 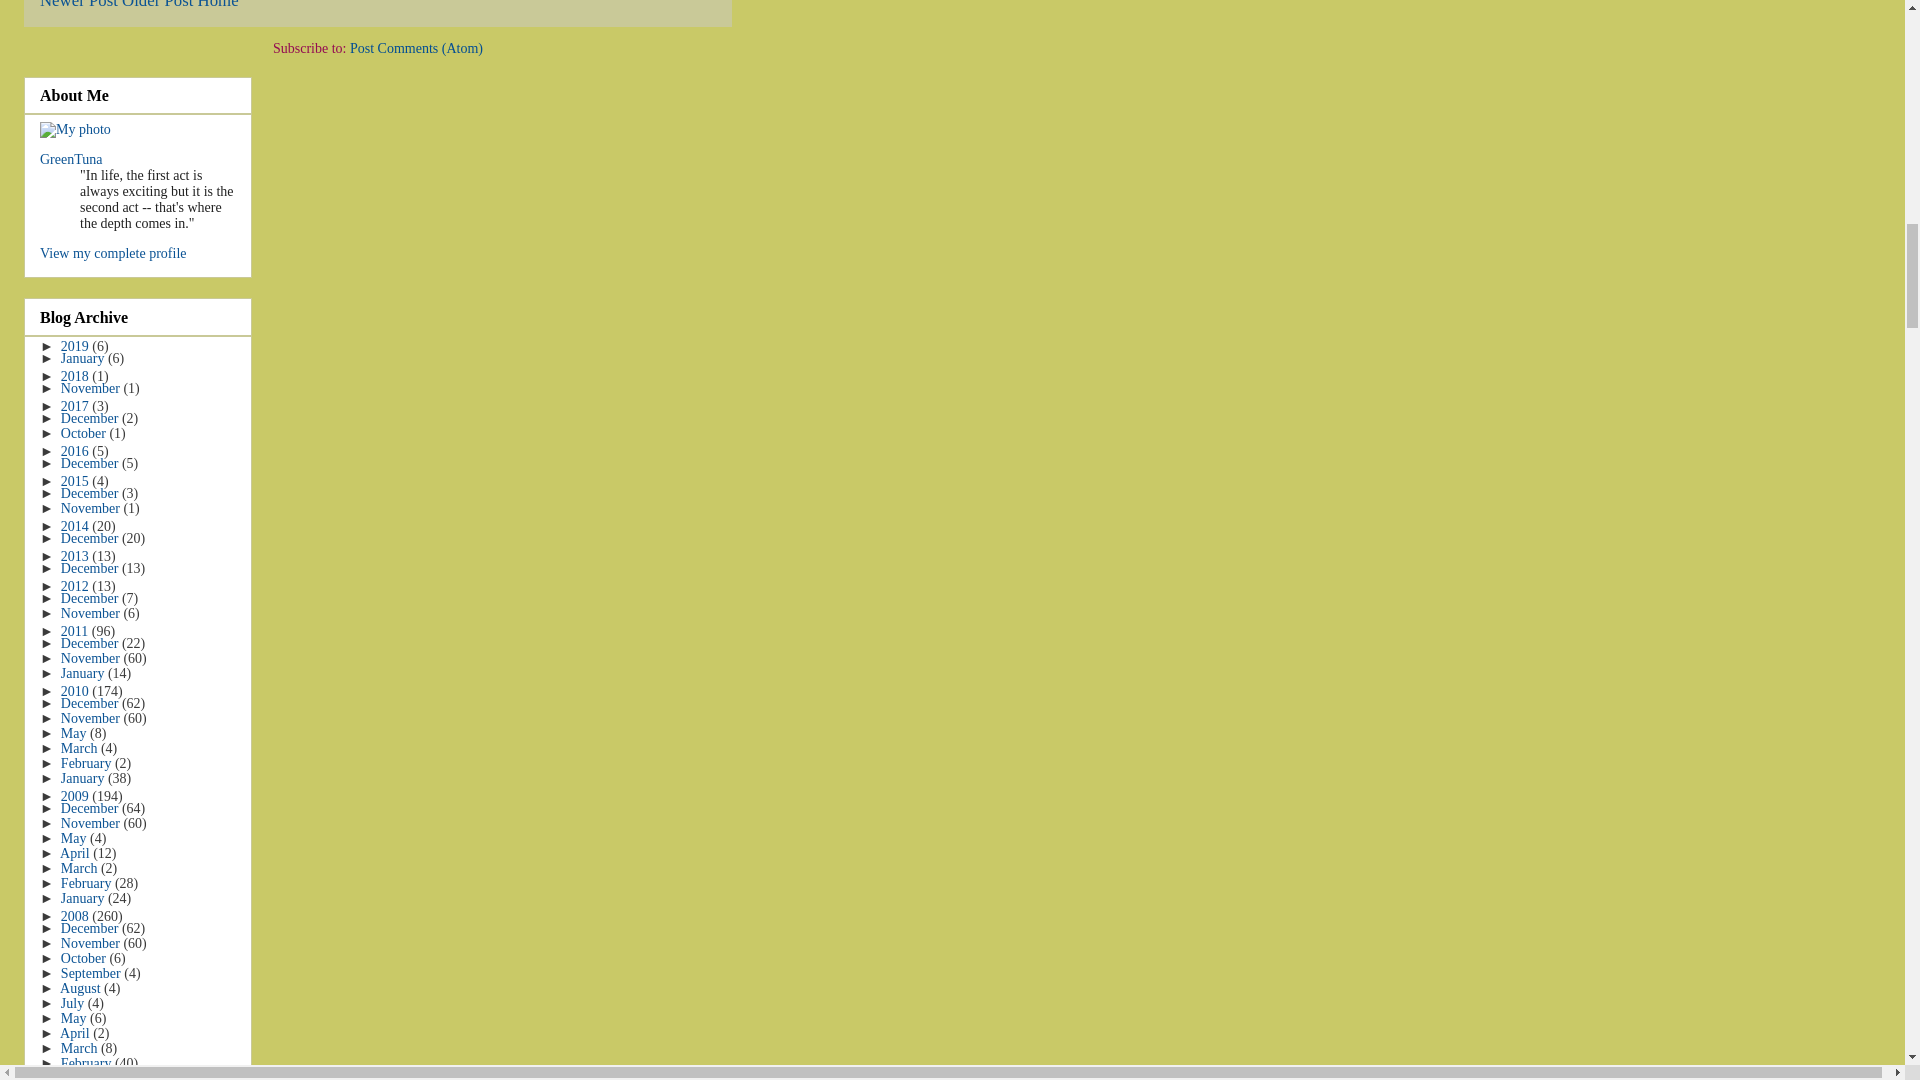 I want to click on January, so click(x=84, y=358).